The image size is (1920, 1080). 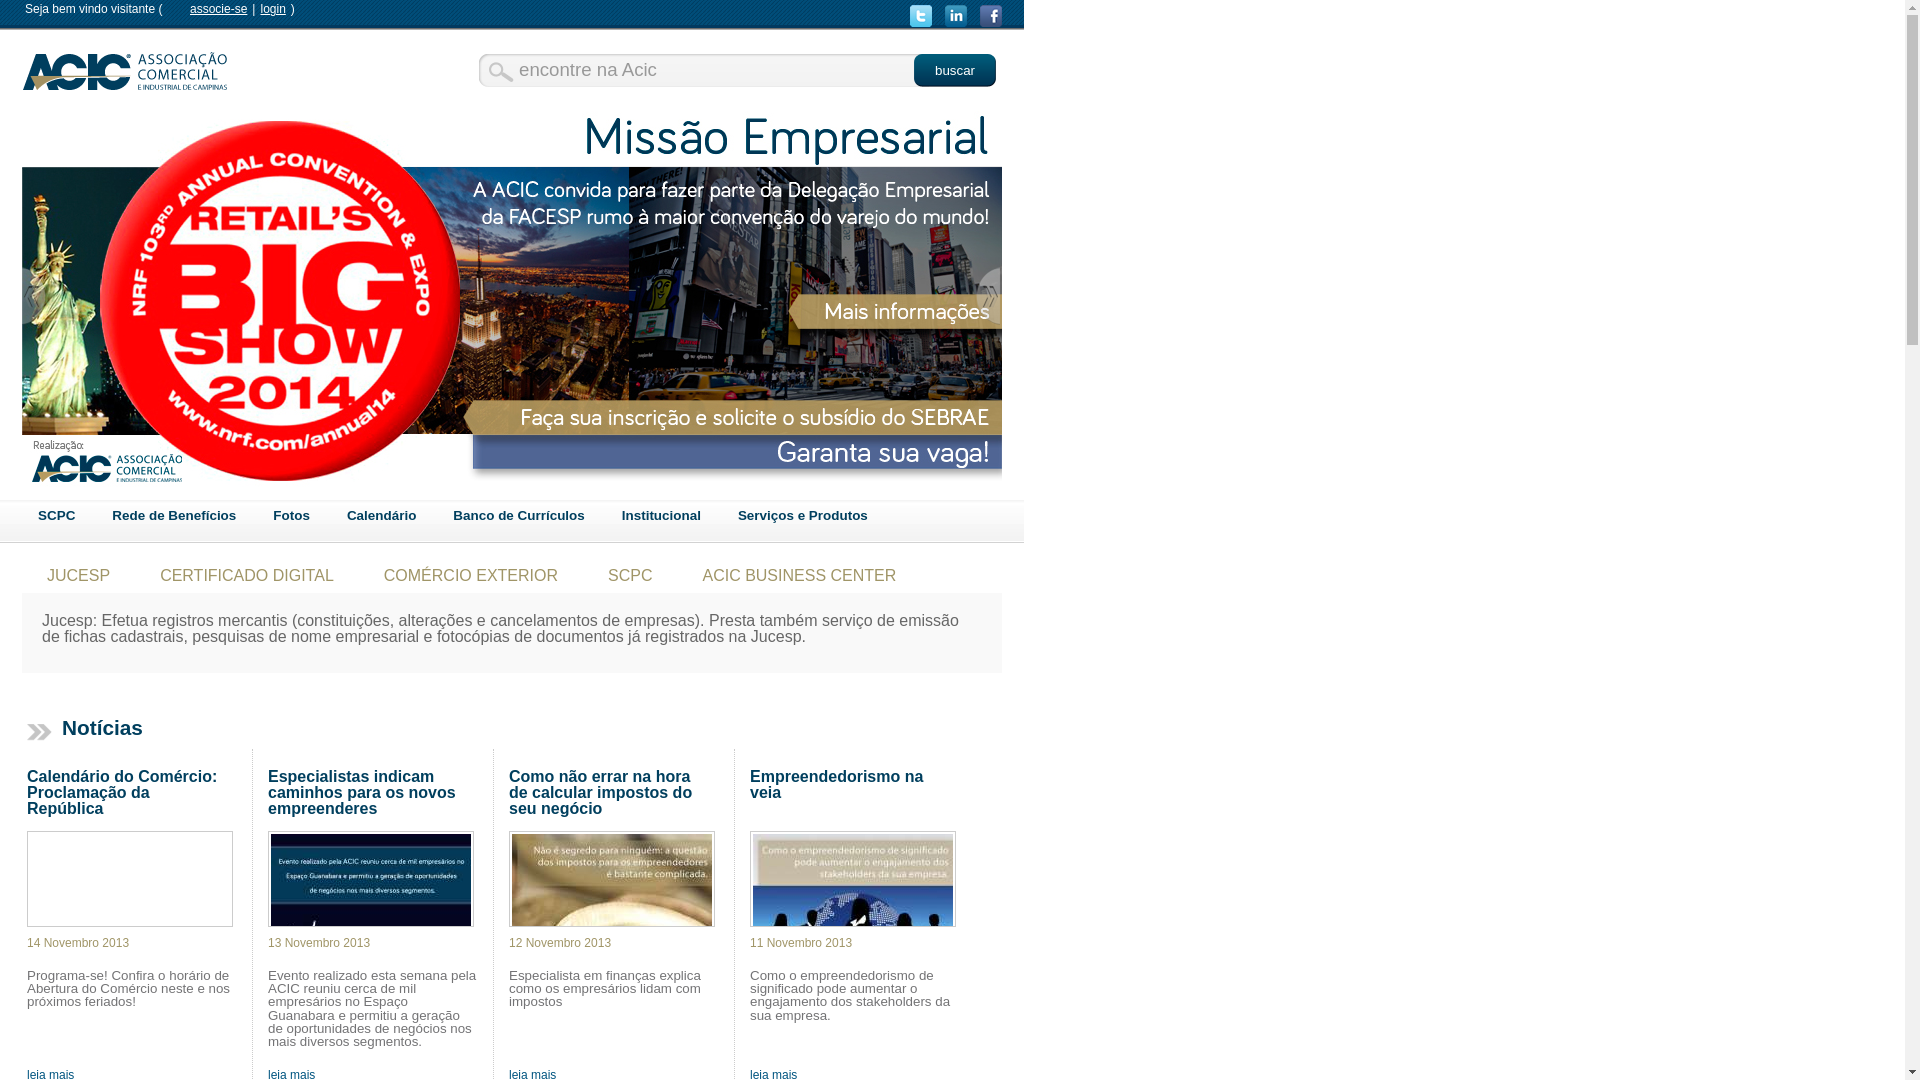 I want to click on associe-se, so click(x=218, y=9).